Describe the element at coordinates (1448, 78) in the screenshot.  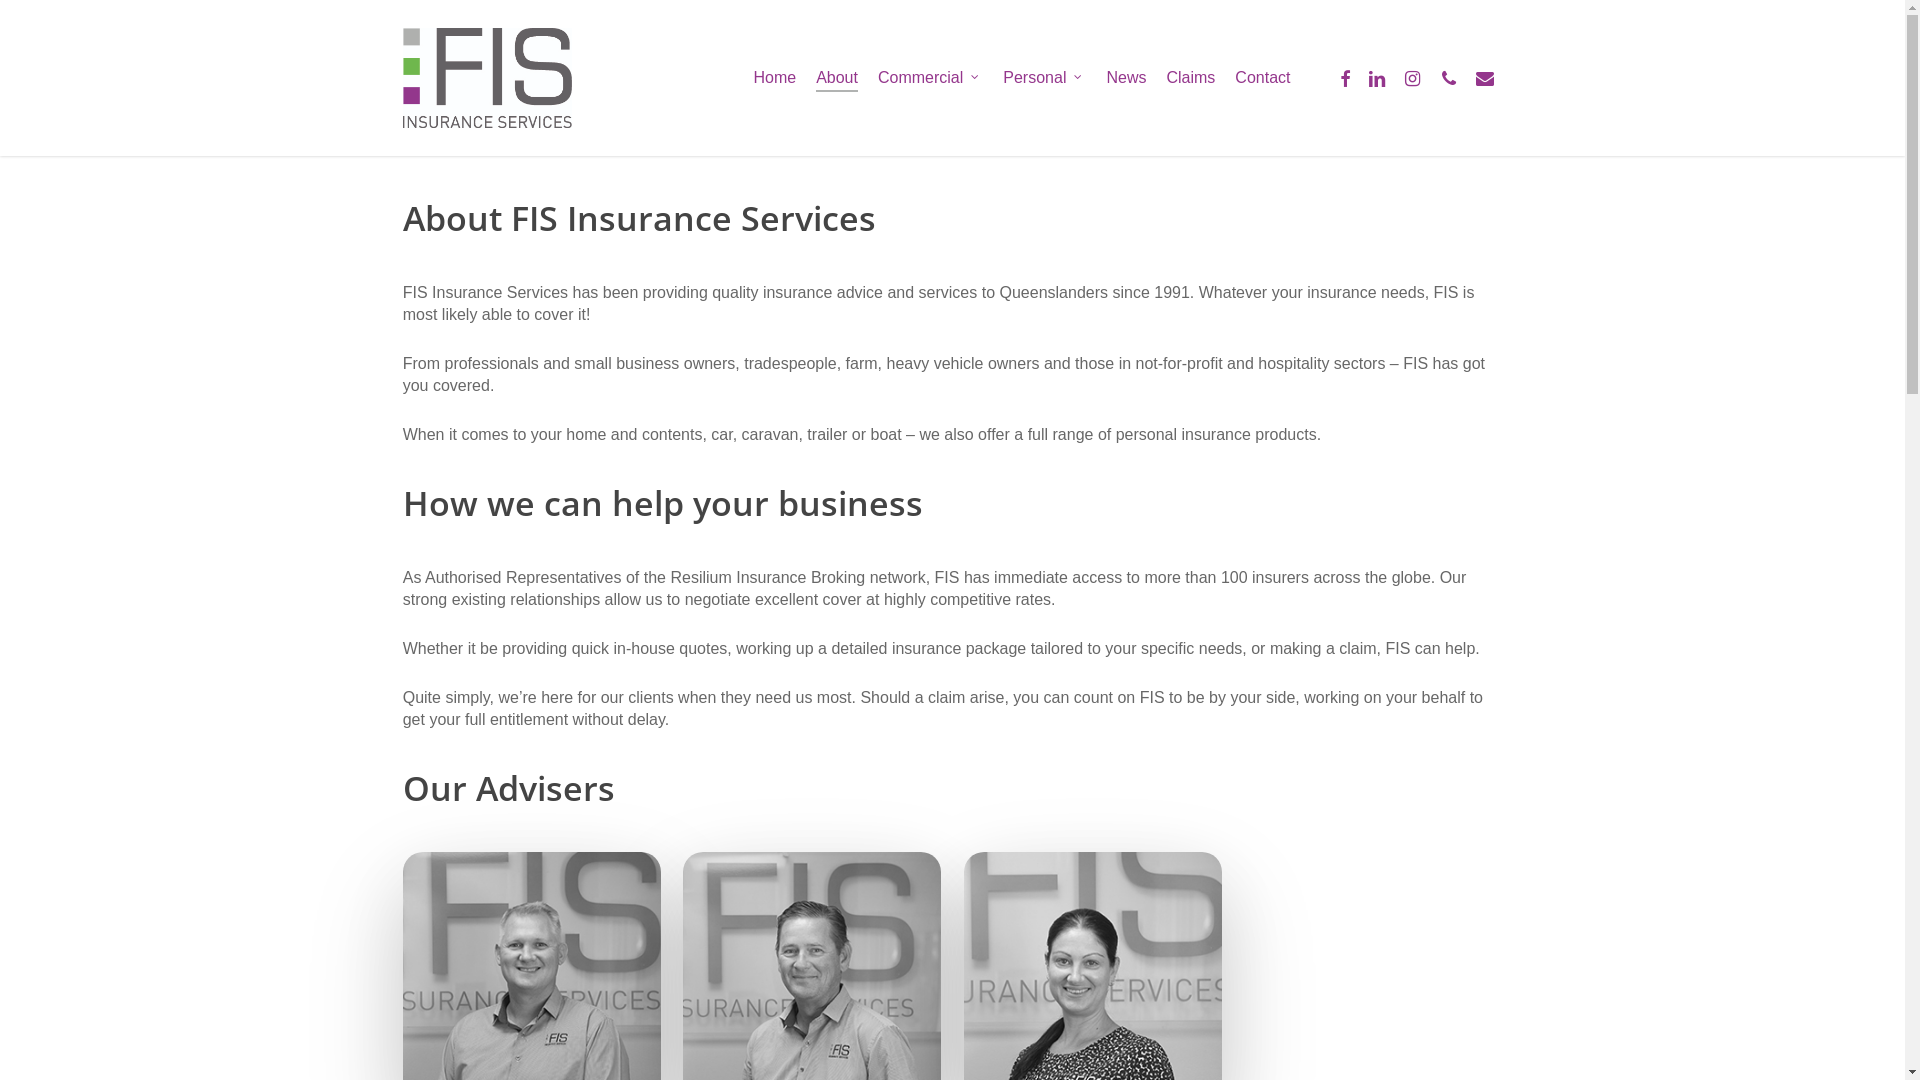
I see `phone` at that location.